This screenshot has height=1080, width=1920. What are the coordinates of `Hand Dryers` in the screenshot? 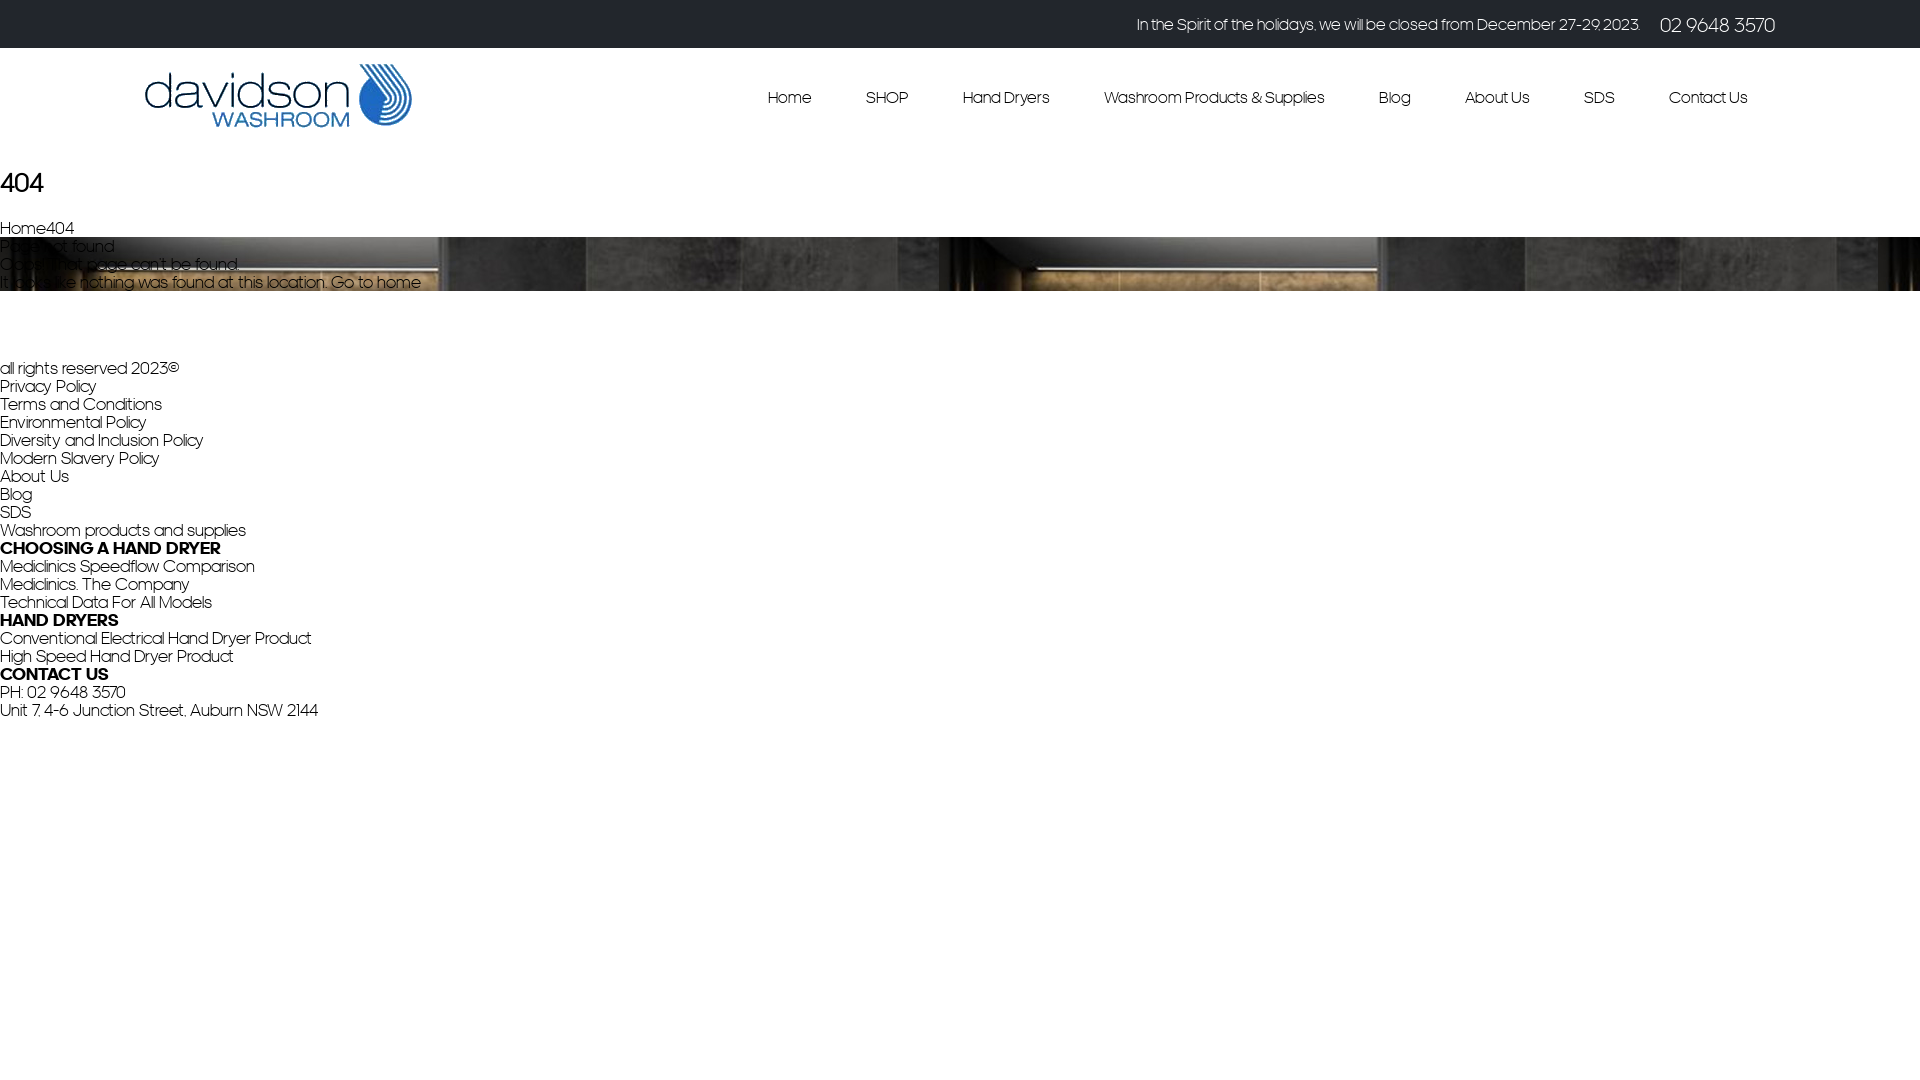 It's located at (1006, 98).